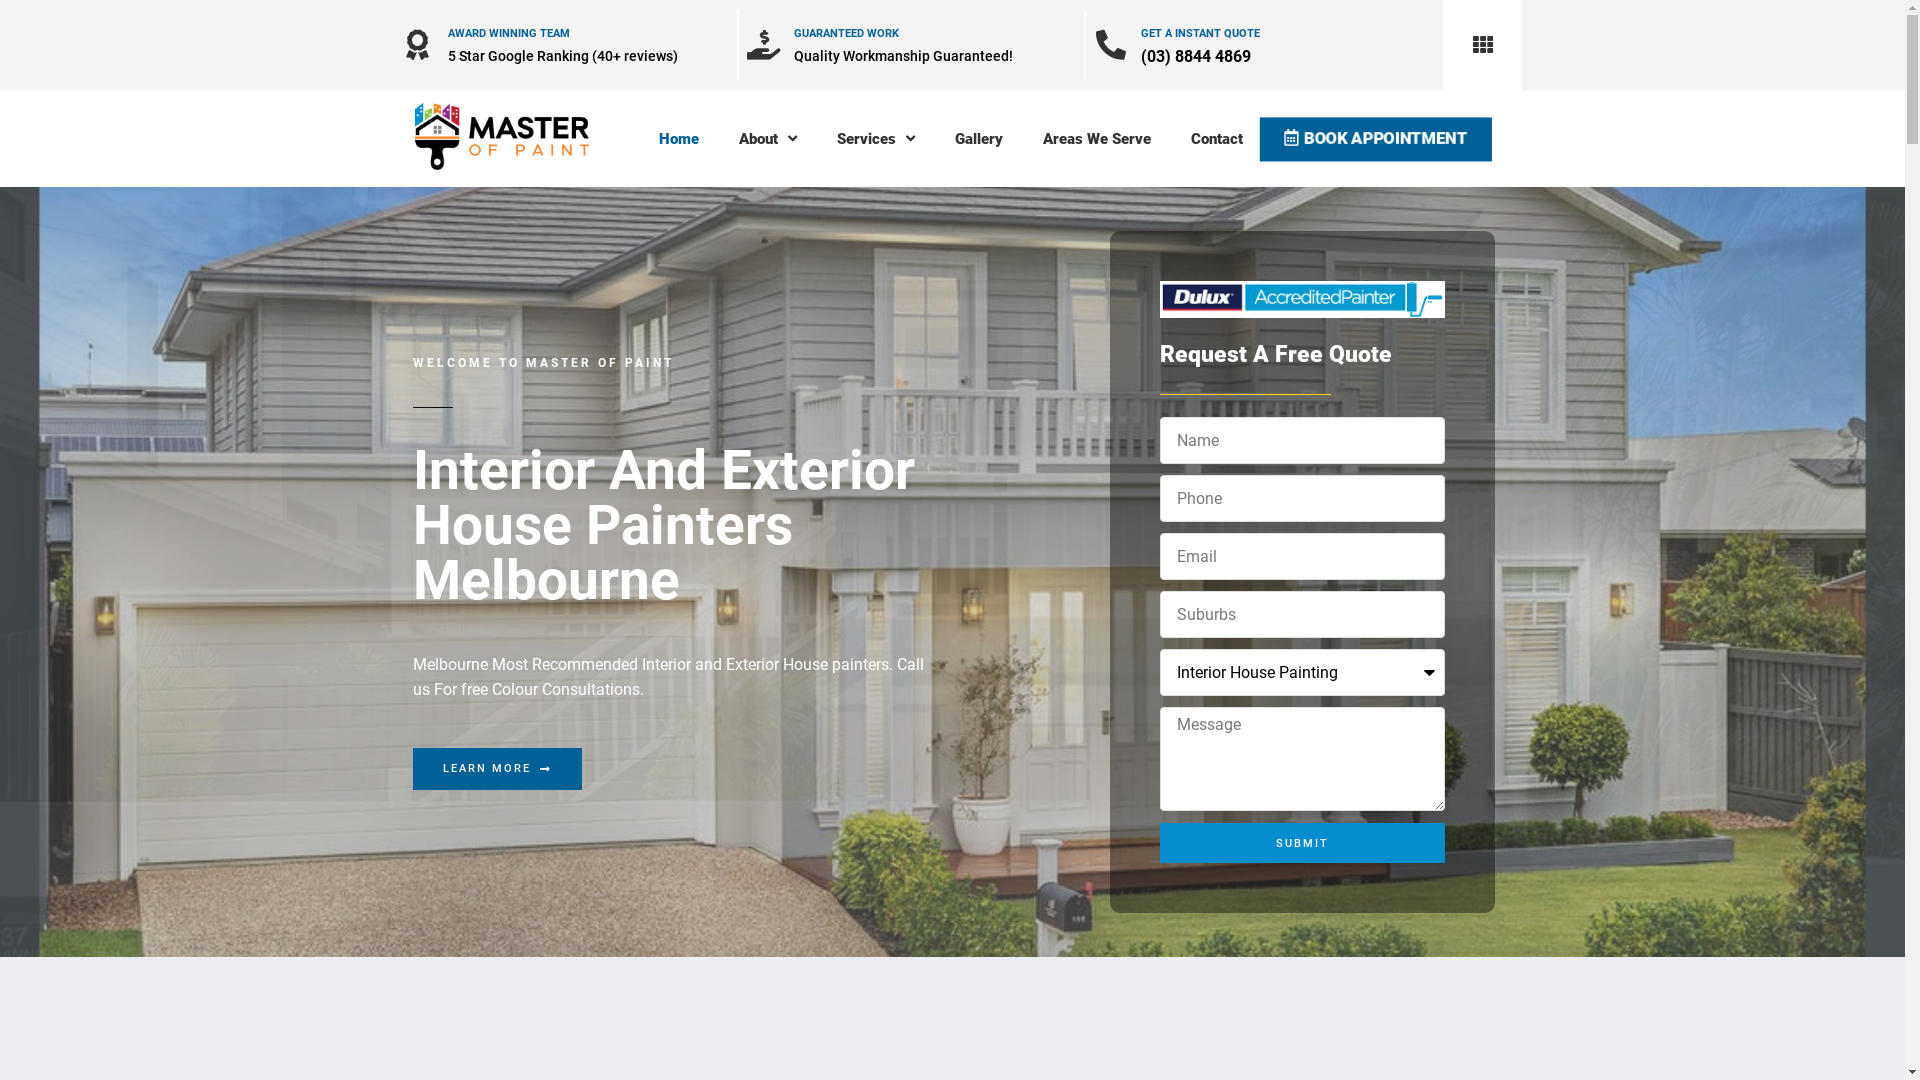 Image resolution: width=1920 pixels, height=1080 pixels. Describe the element at coordinates (876, 139) in the screenshot. I see `Services` at that location.